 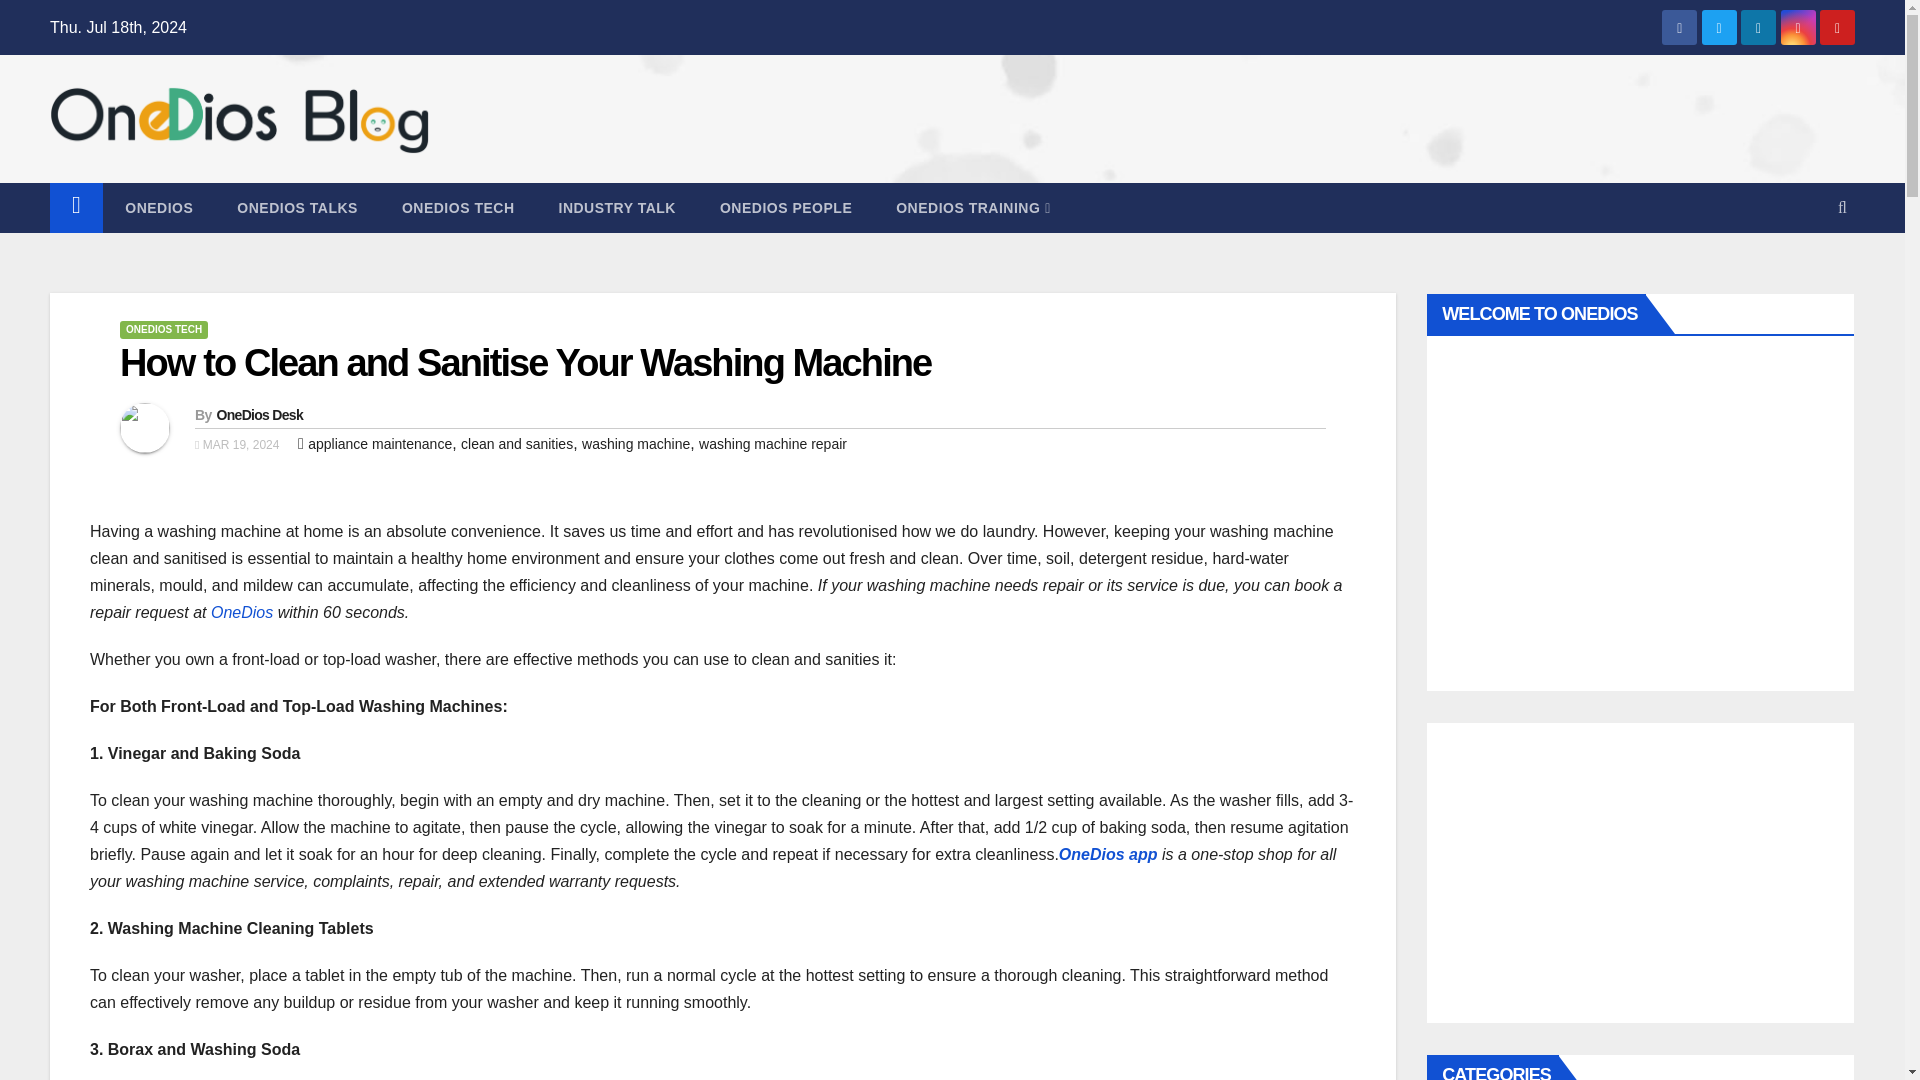 What do you see at coordinates (298, 208) in the screenshot?
I see `ONEDIOS TALKS` at bounding box center [298, 208].